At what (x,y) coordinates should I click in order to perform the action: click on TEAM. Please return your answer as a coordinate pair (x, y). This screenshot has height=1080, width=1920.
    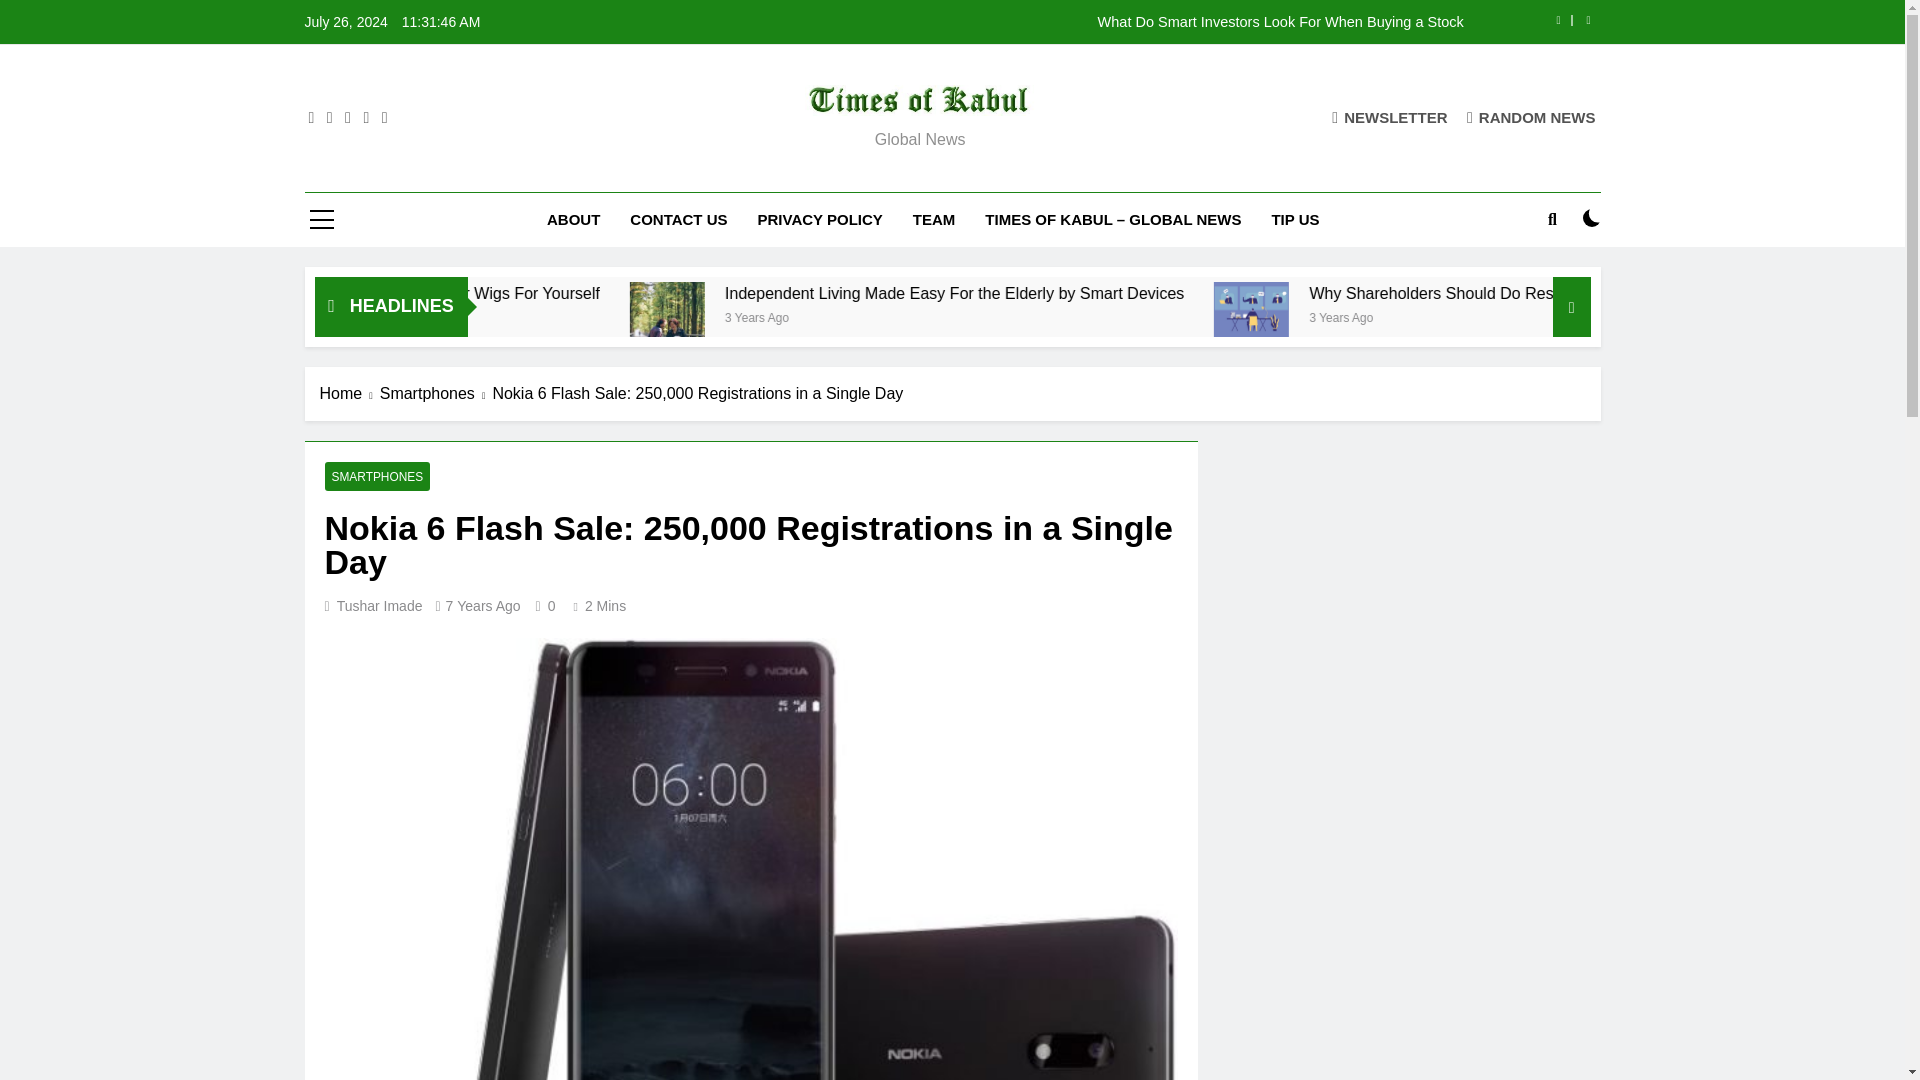
    Looking at the image, I should click on (934, 220).